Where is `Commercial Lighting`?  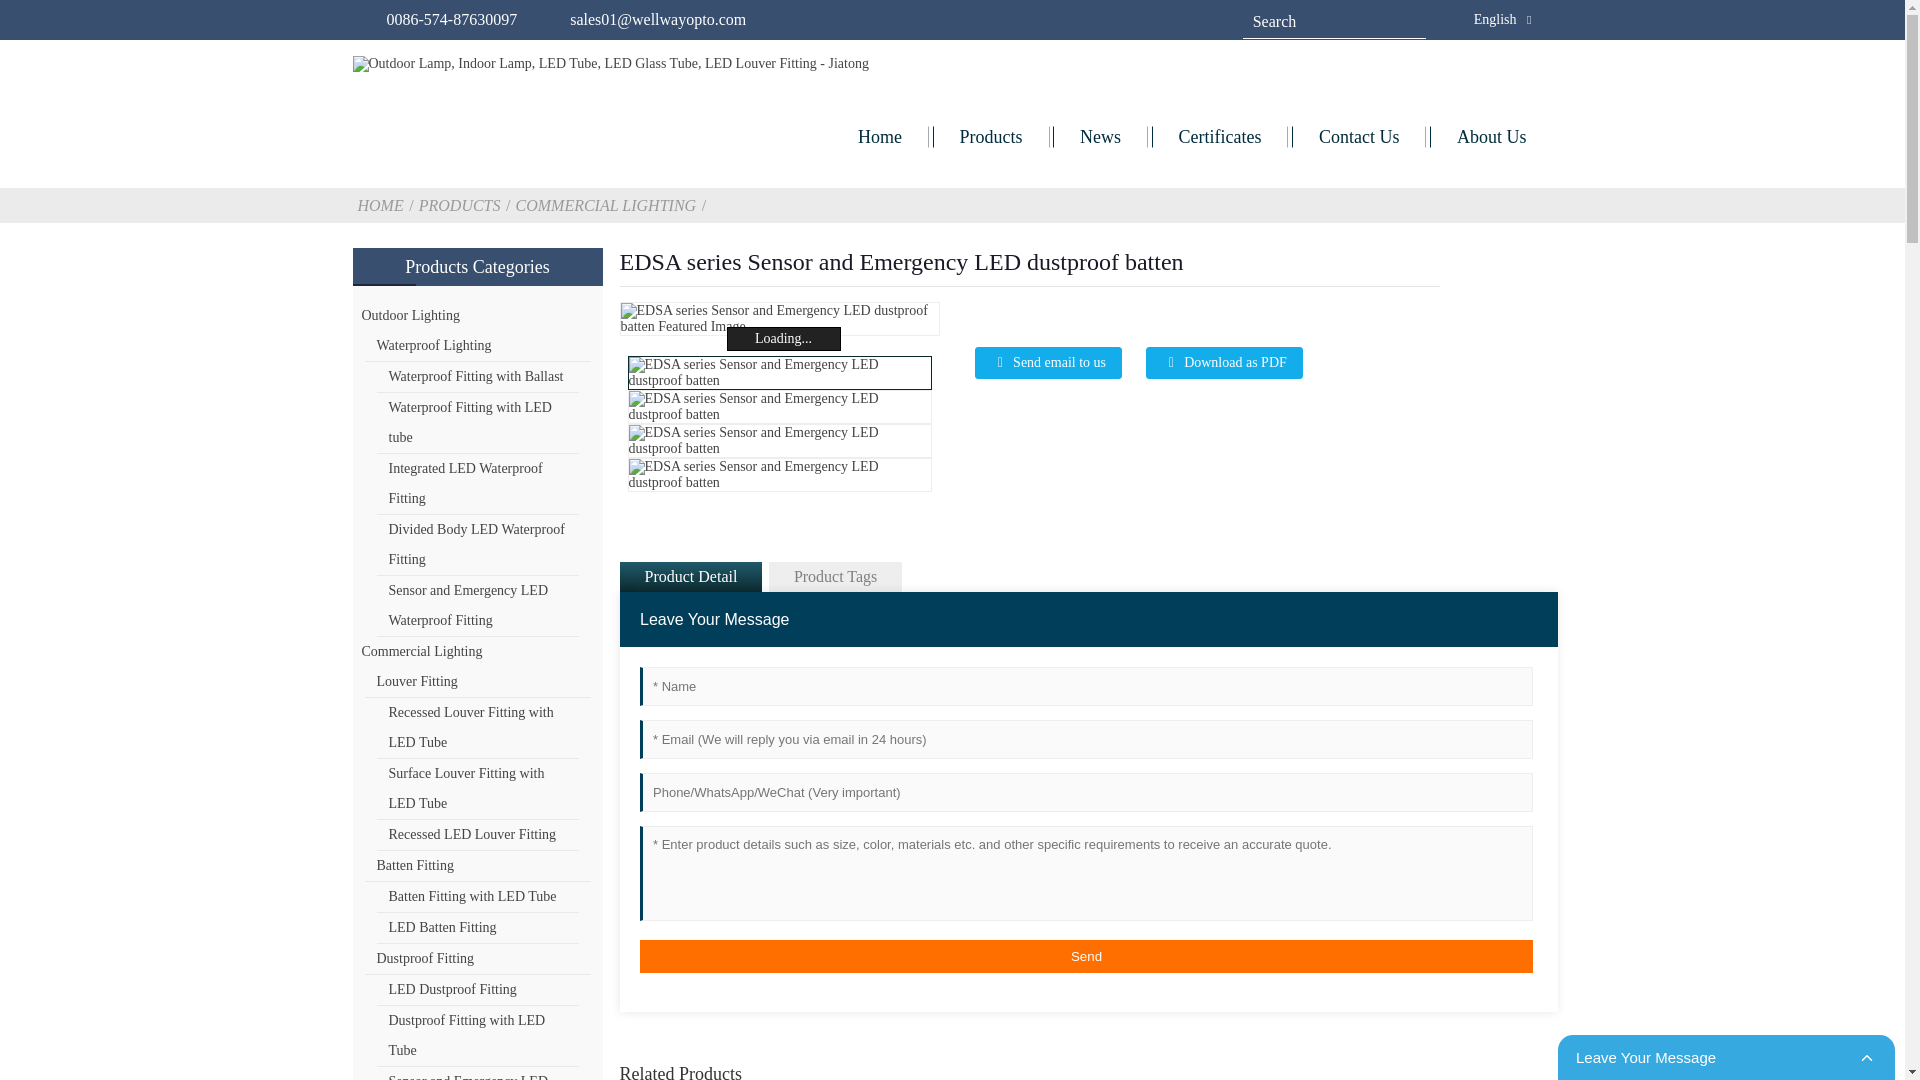 Commercial Lighting is located at coordinates (608, 204).